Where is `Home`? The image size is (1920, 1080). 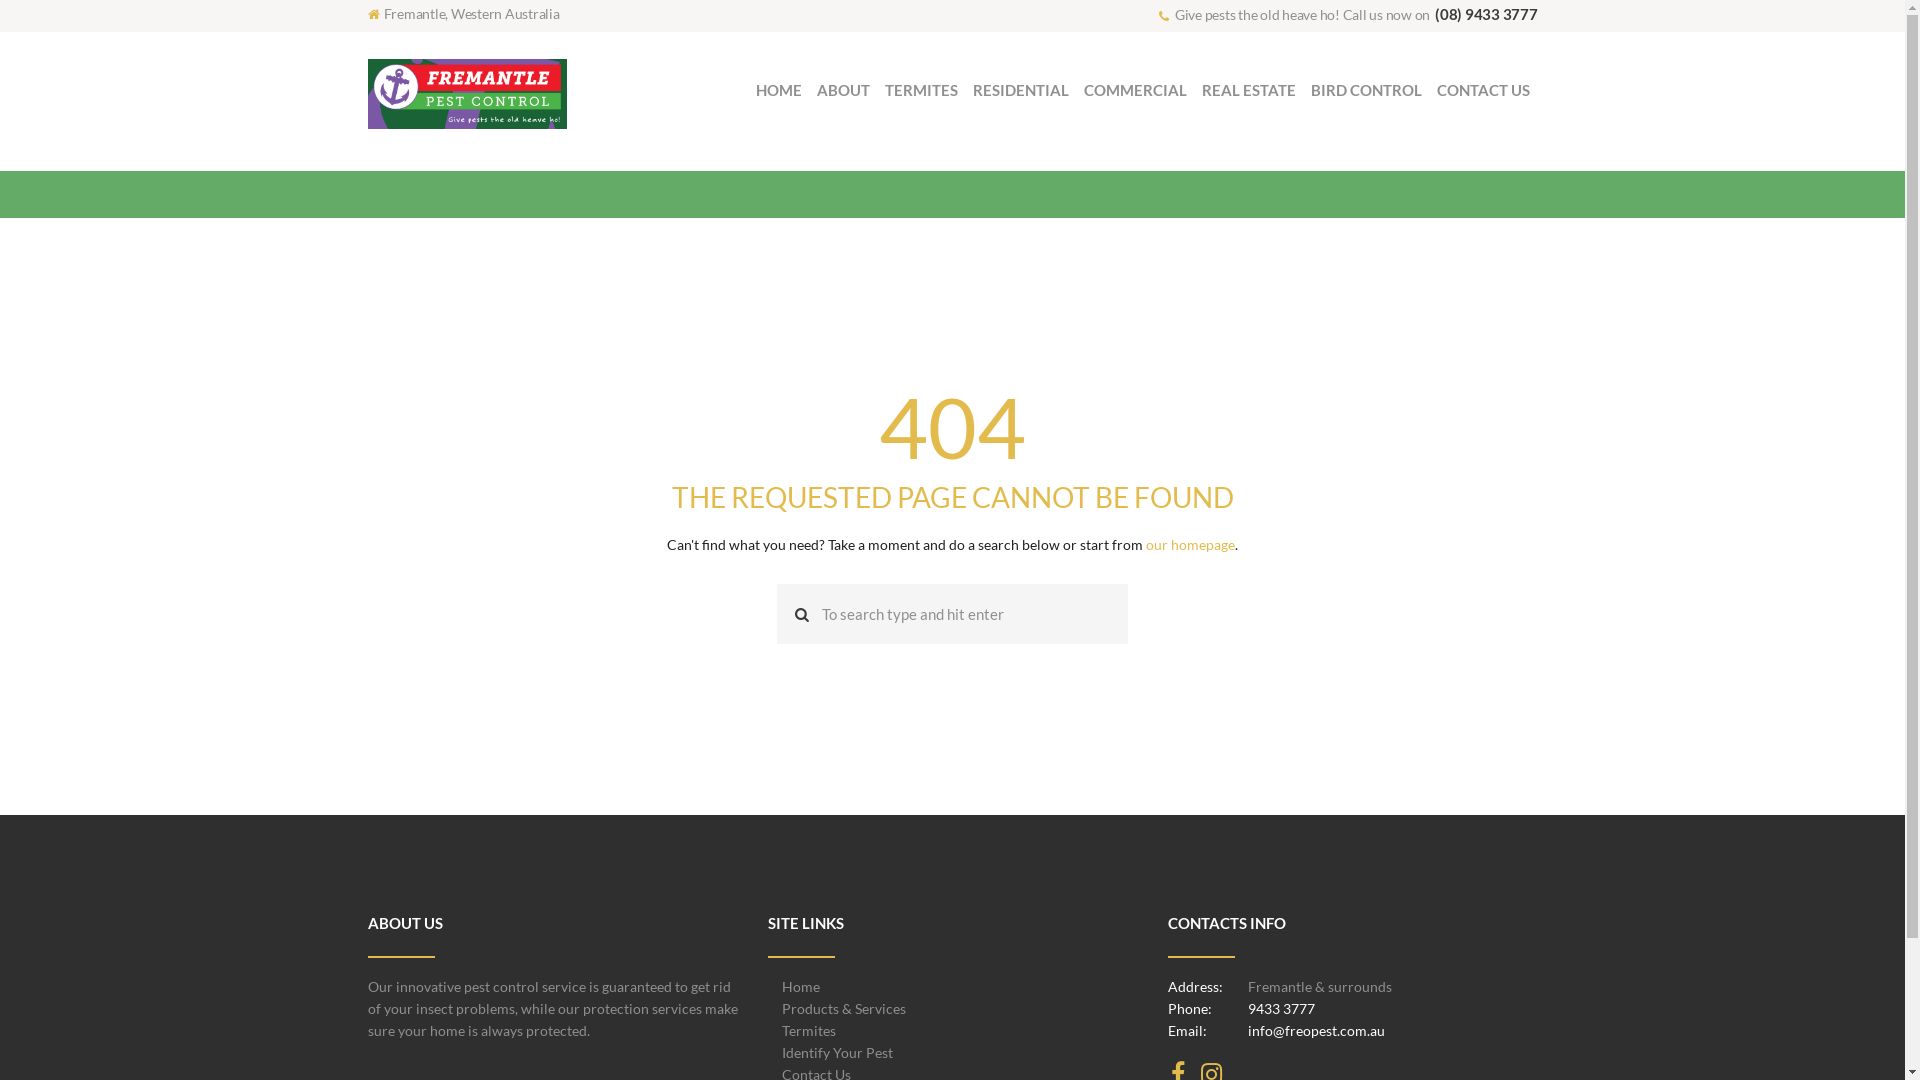 Home is located at coordinates (801, 986).